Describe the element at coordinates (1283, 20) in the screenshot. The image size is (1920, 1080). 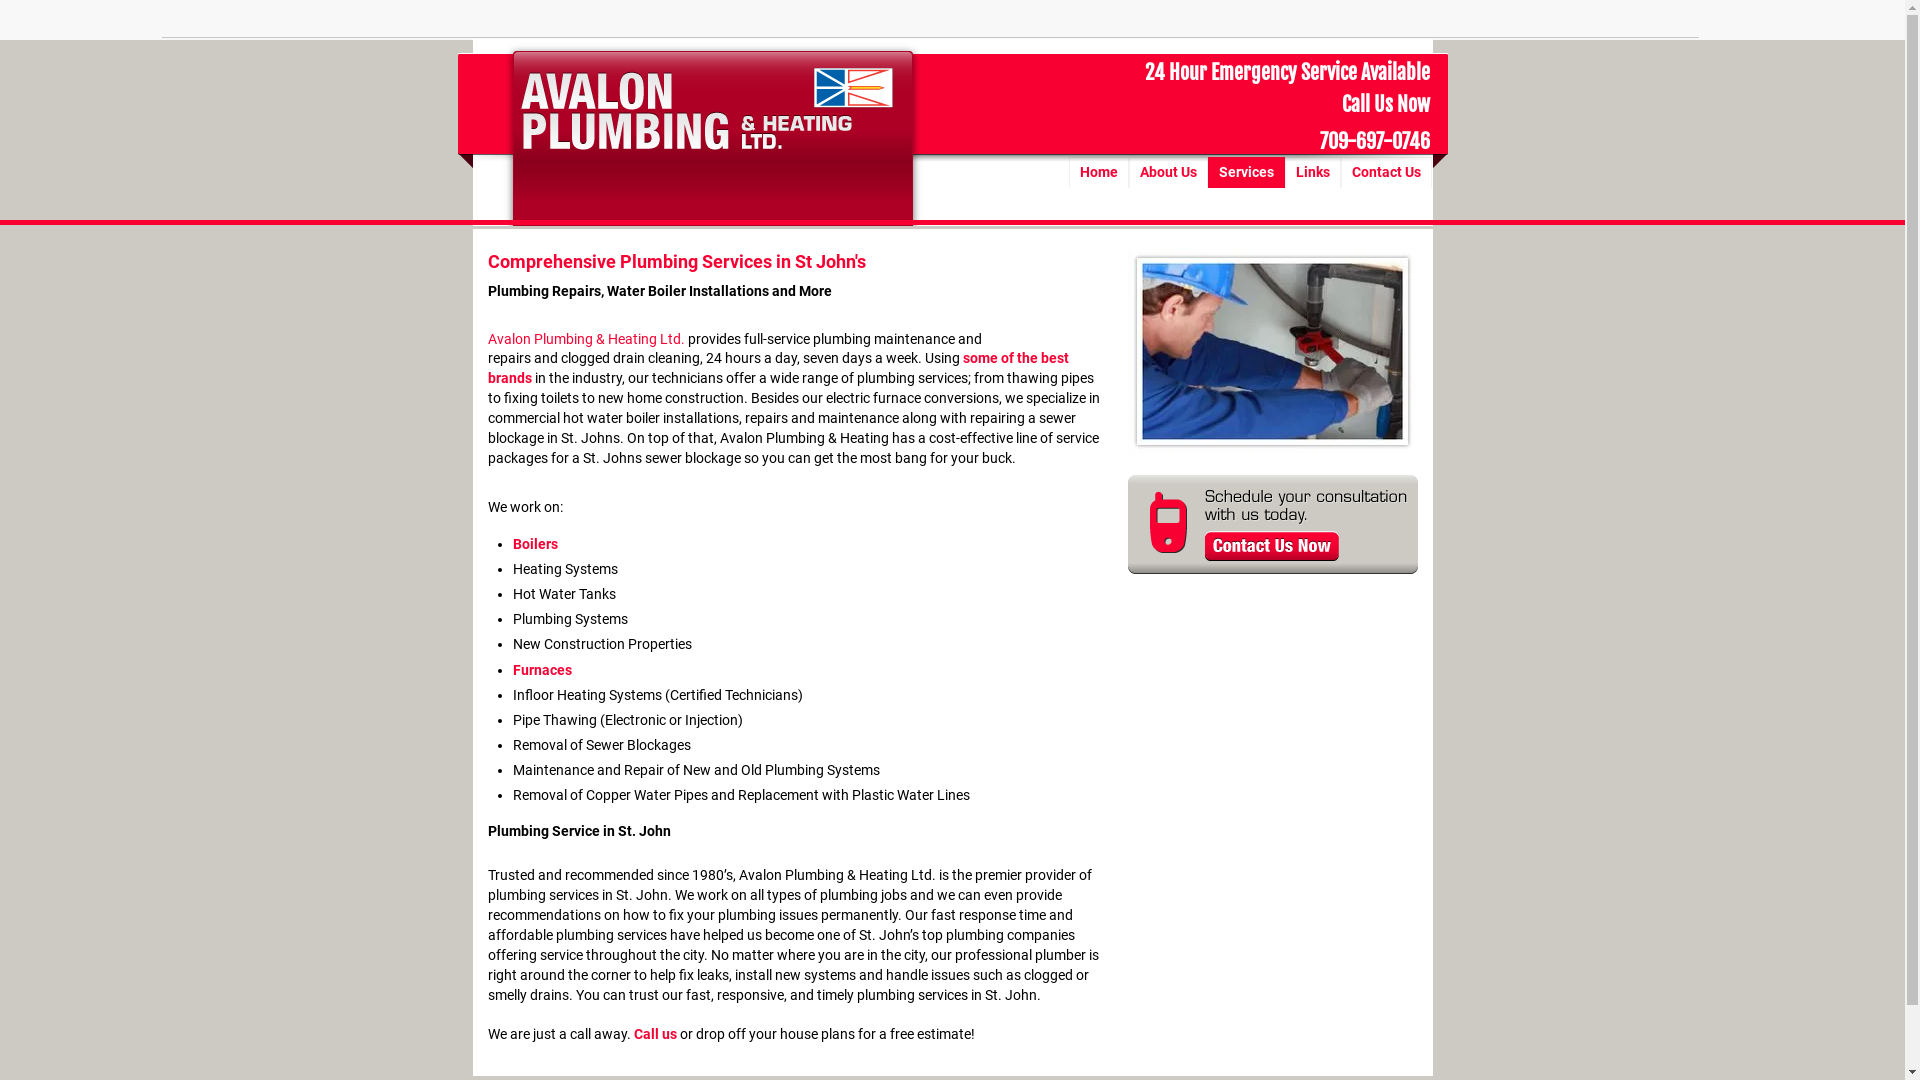
I see `Embedded Content` at that location.